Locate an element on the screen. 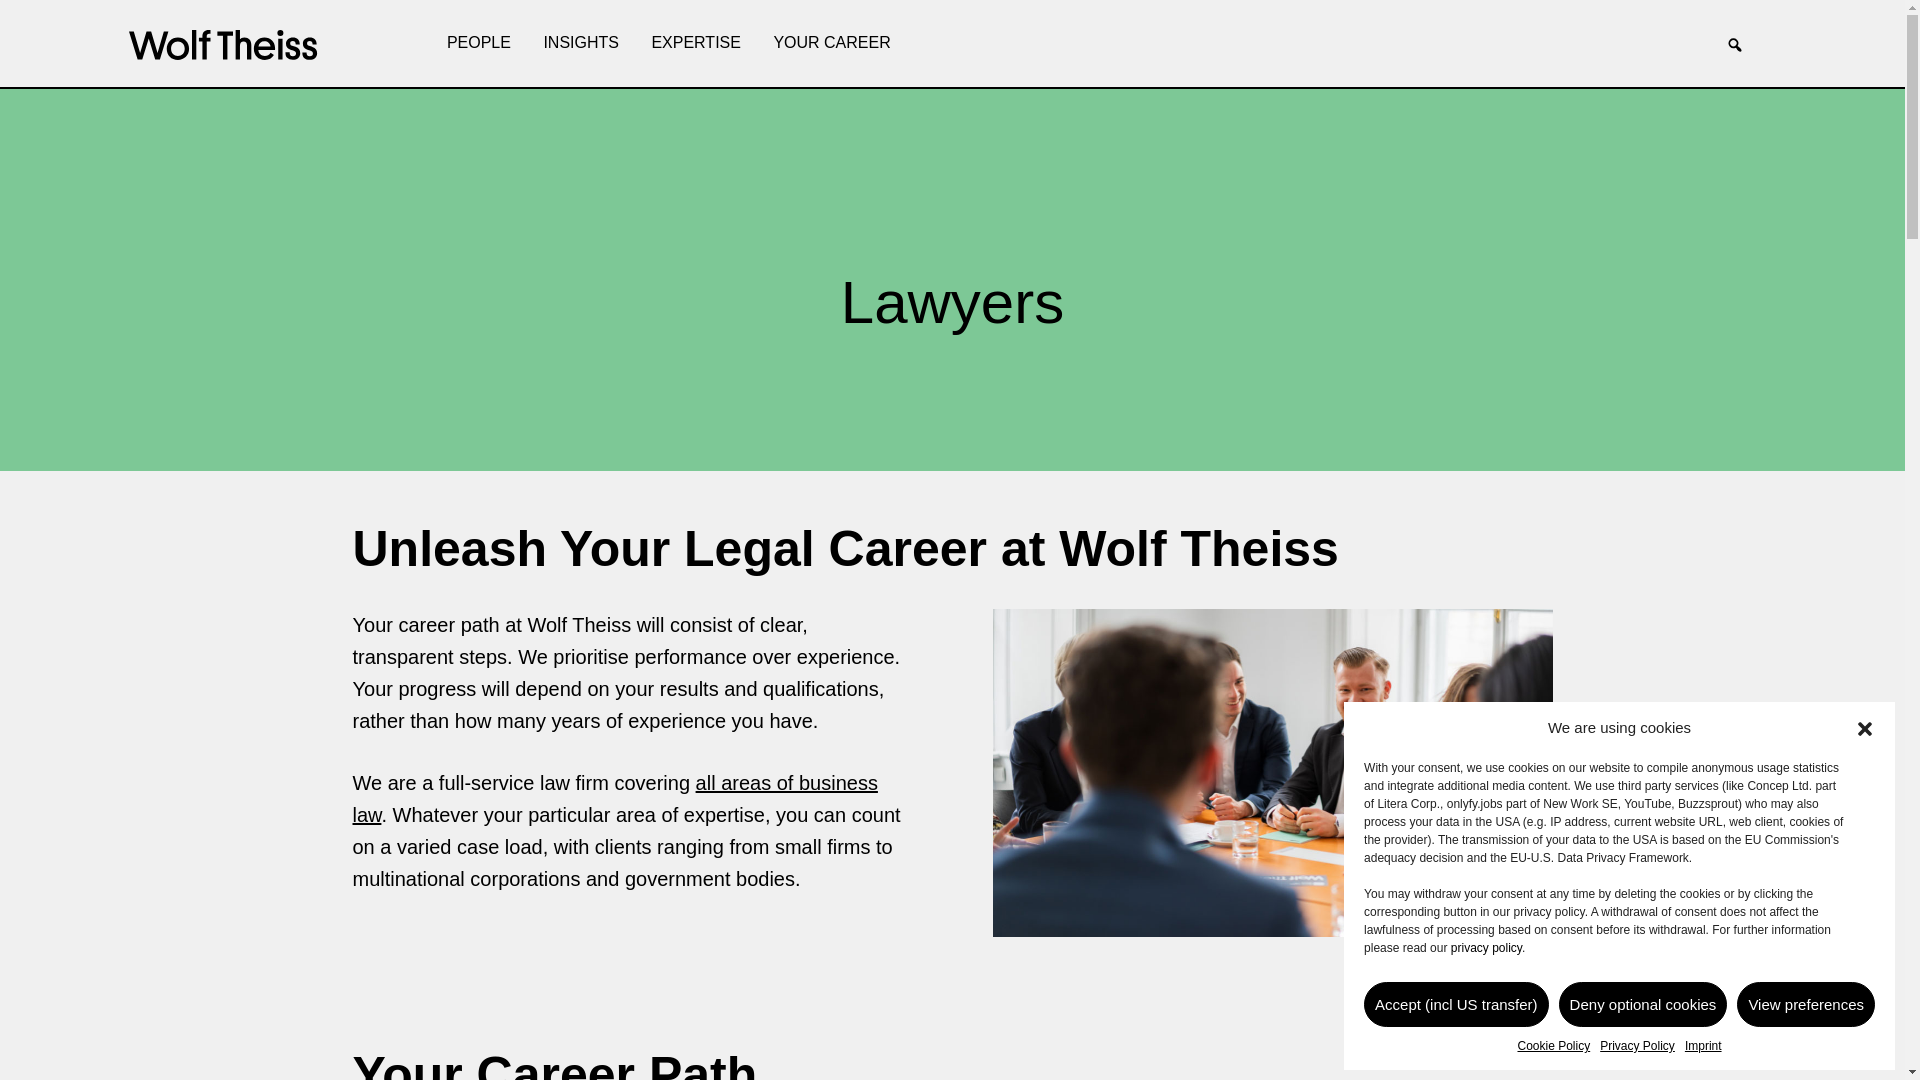 The height and width of the screenshot is (1080, 1920). privacy policy is located at coordinates (1486, 947).